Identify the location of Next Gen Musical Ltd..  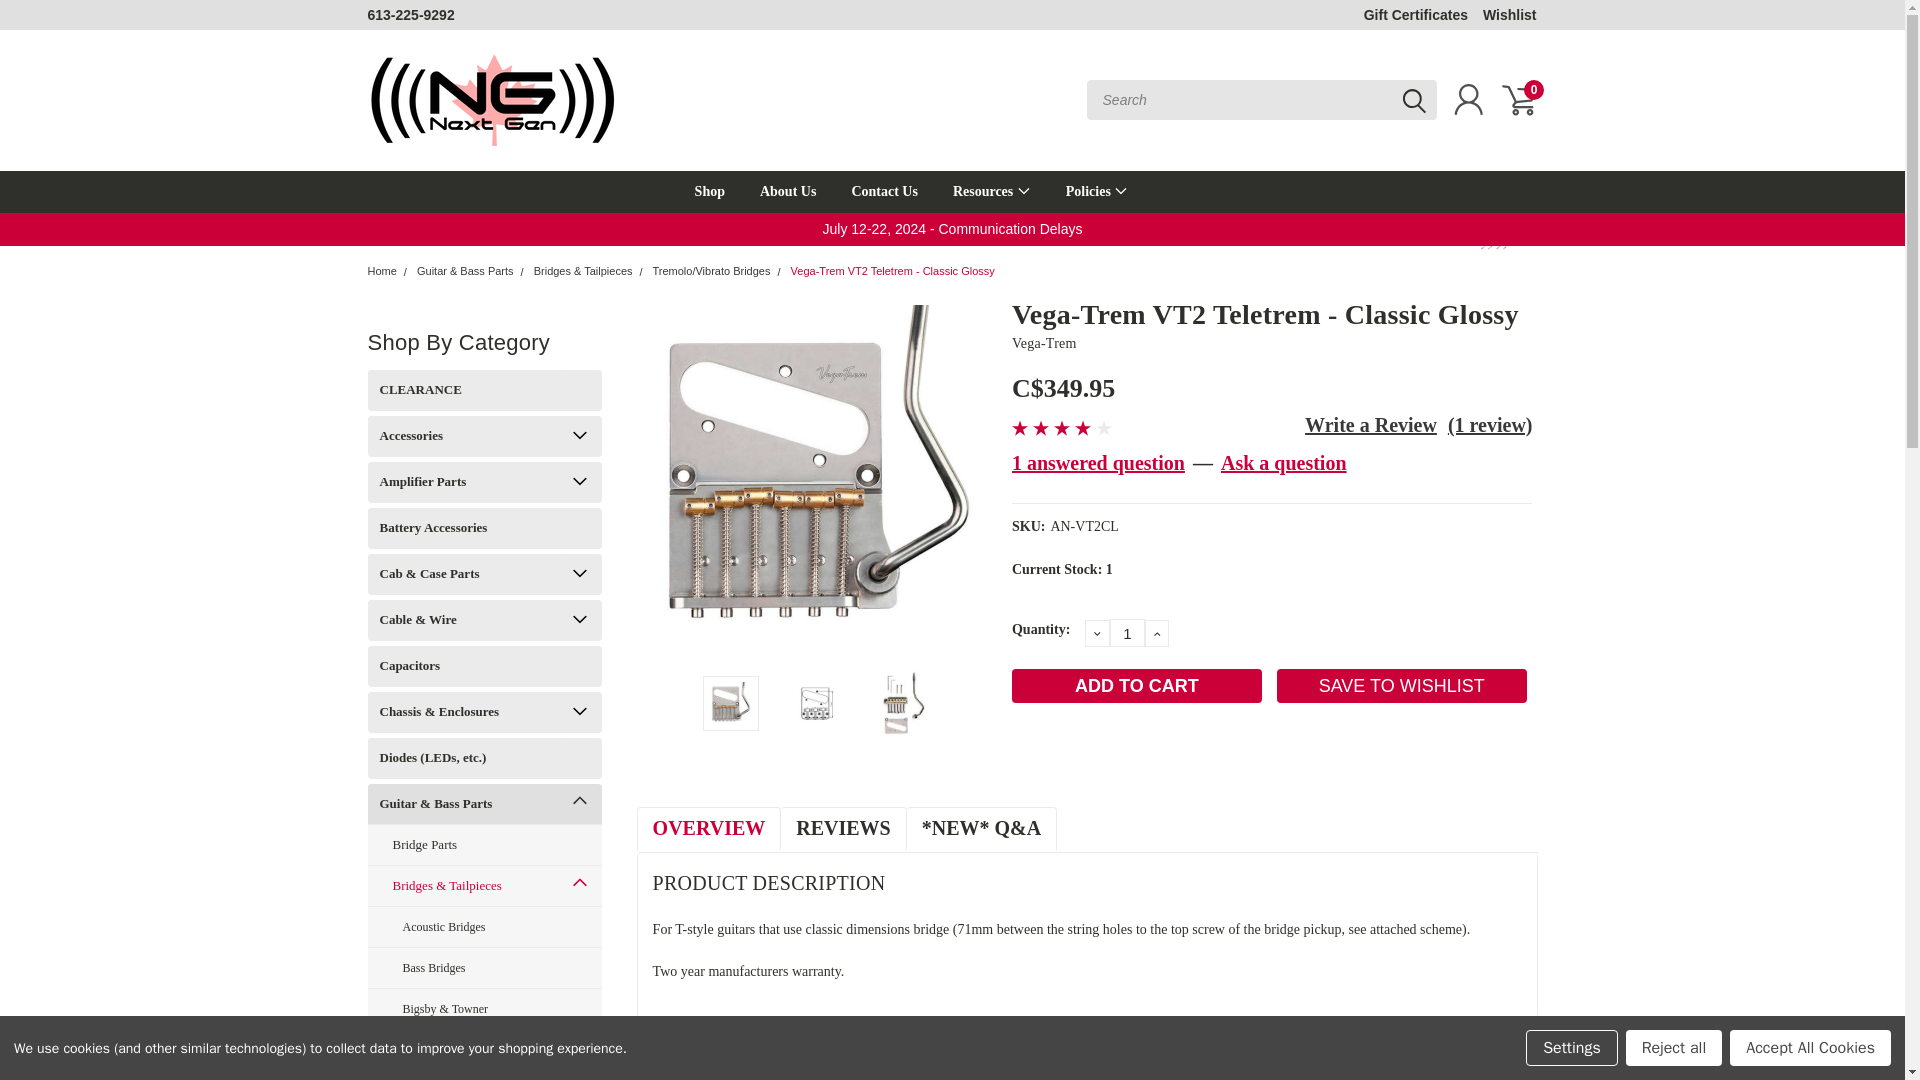
(493, 100).